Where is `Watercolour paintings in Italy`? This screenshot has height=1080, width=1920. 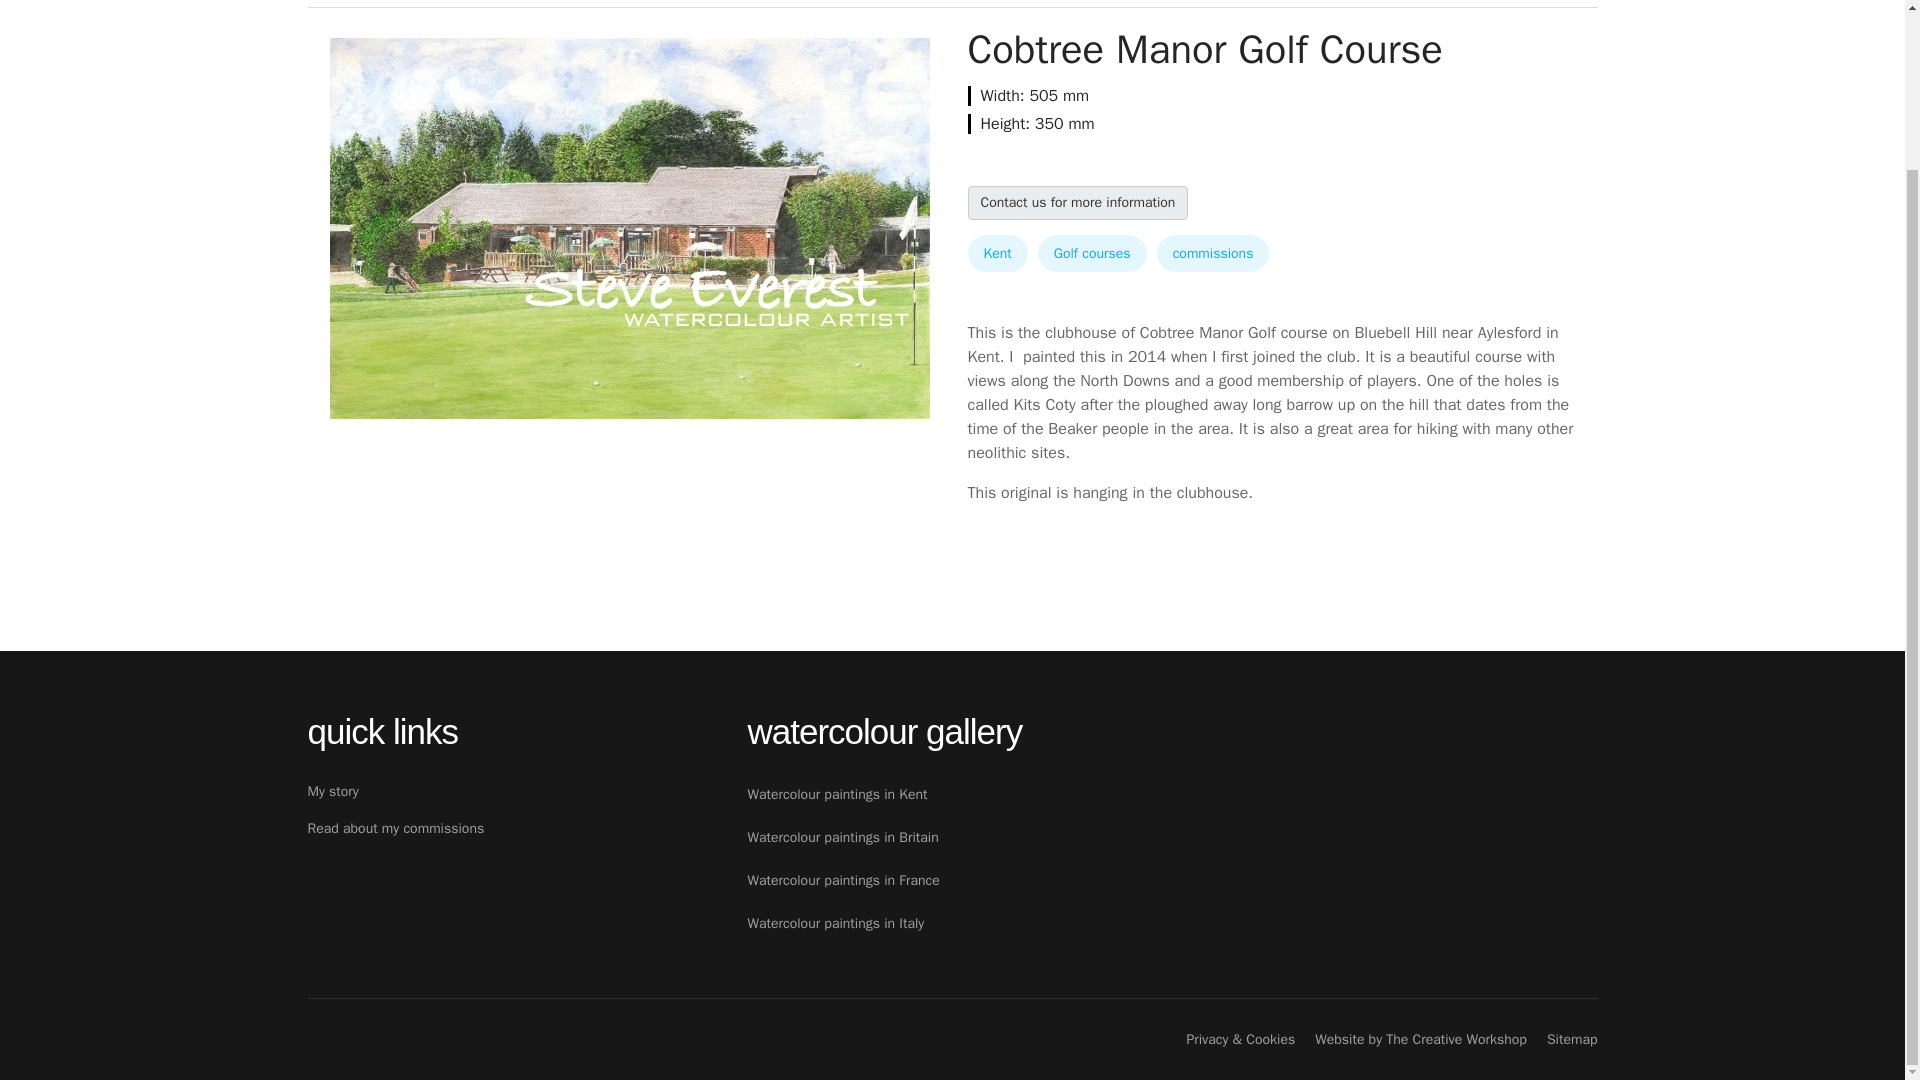
Watercolour paintings in Italy is located at coordinates (1172, 924).